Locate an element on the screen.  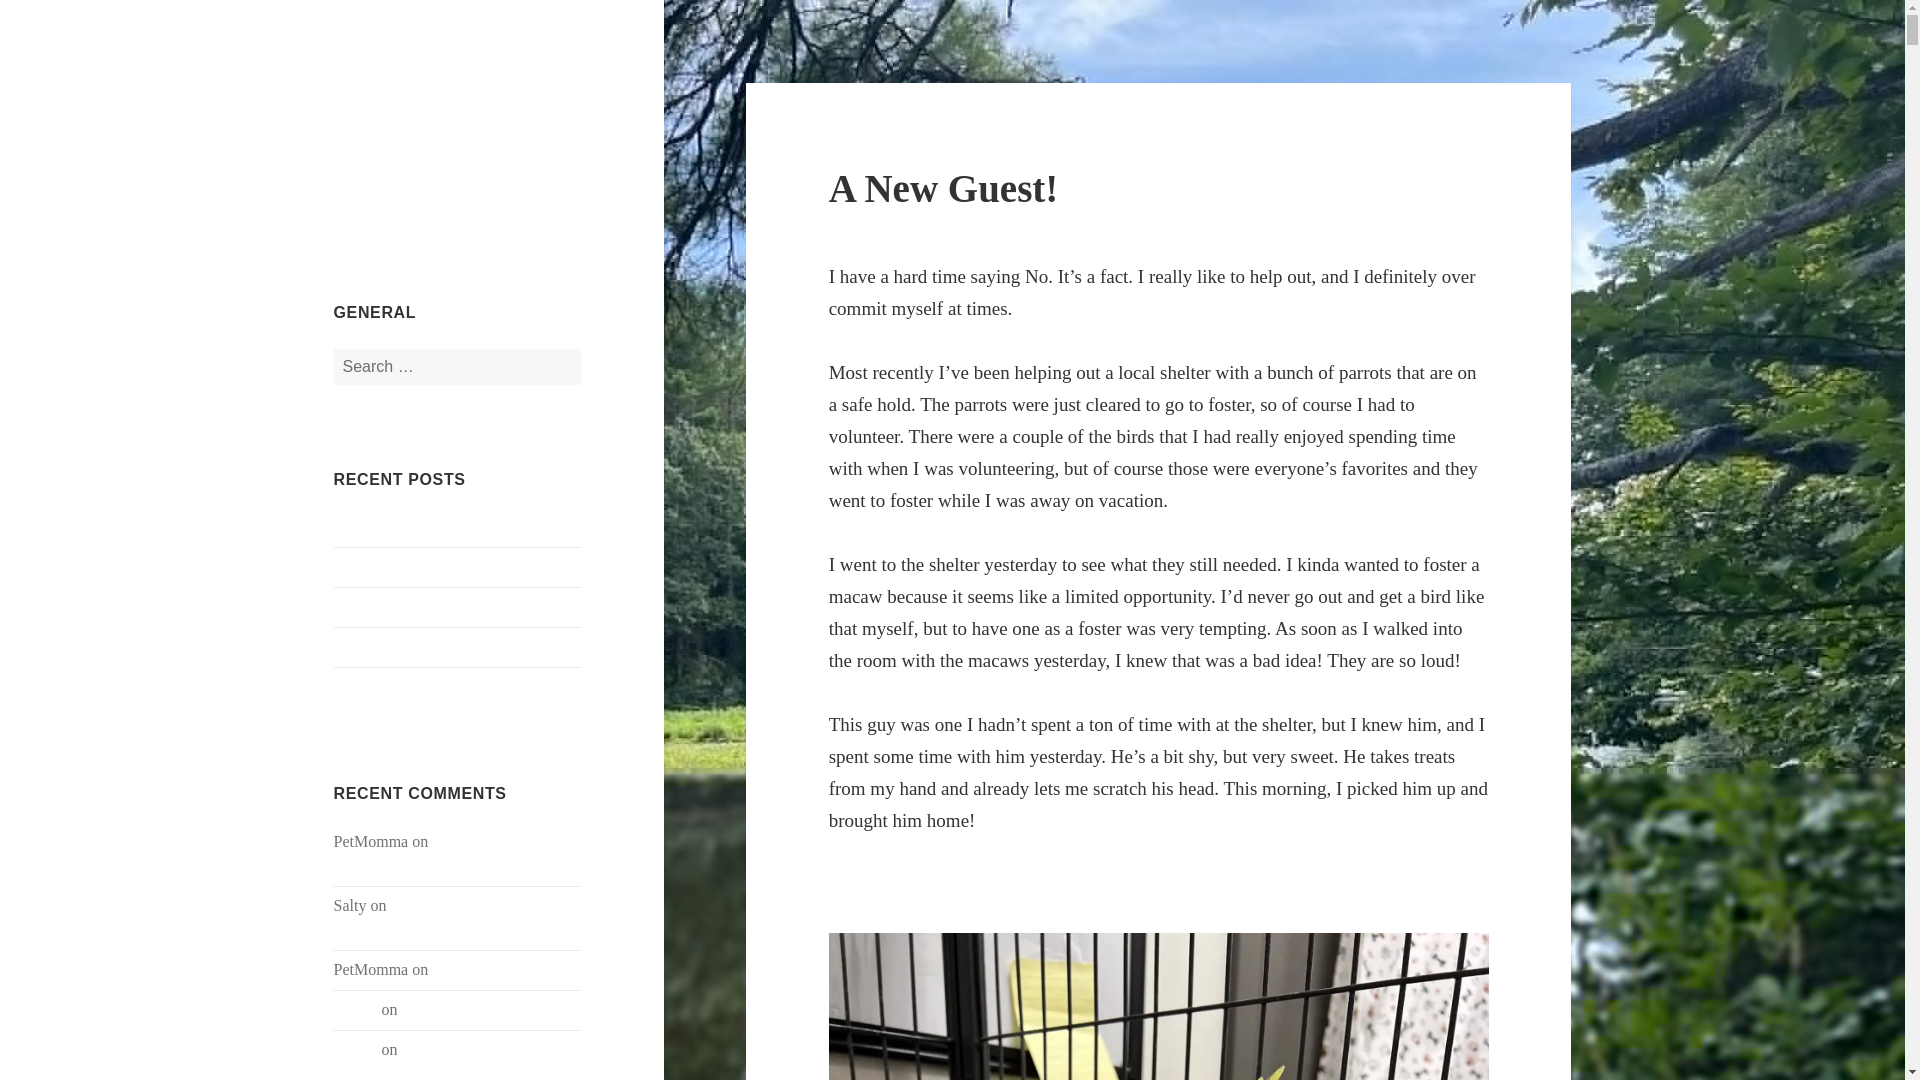
Happy Hatch Day Hector D. Byrd! is located at coordinates (454, 918).